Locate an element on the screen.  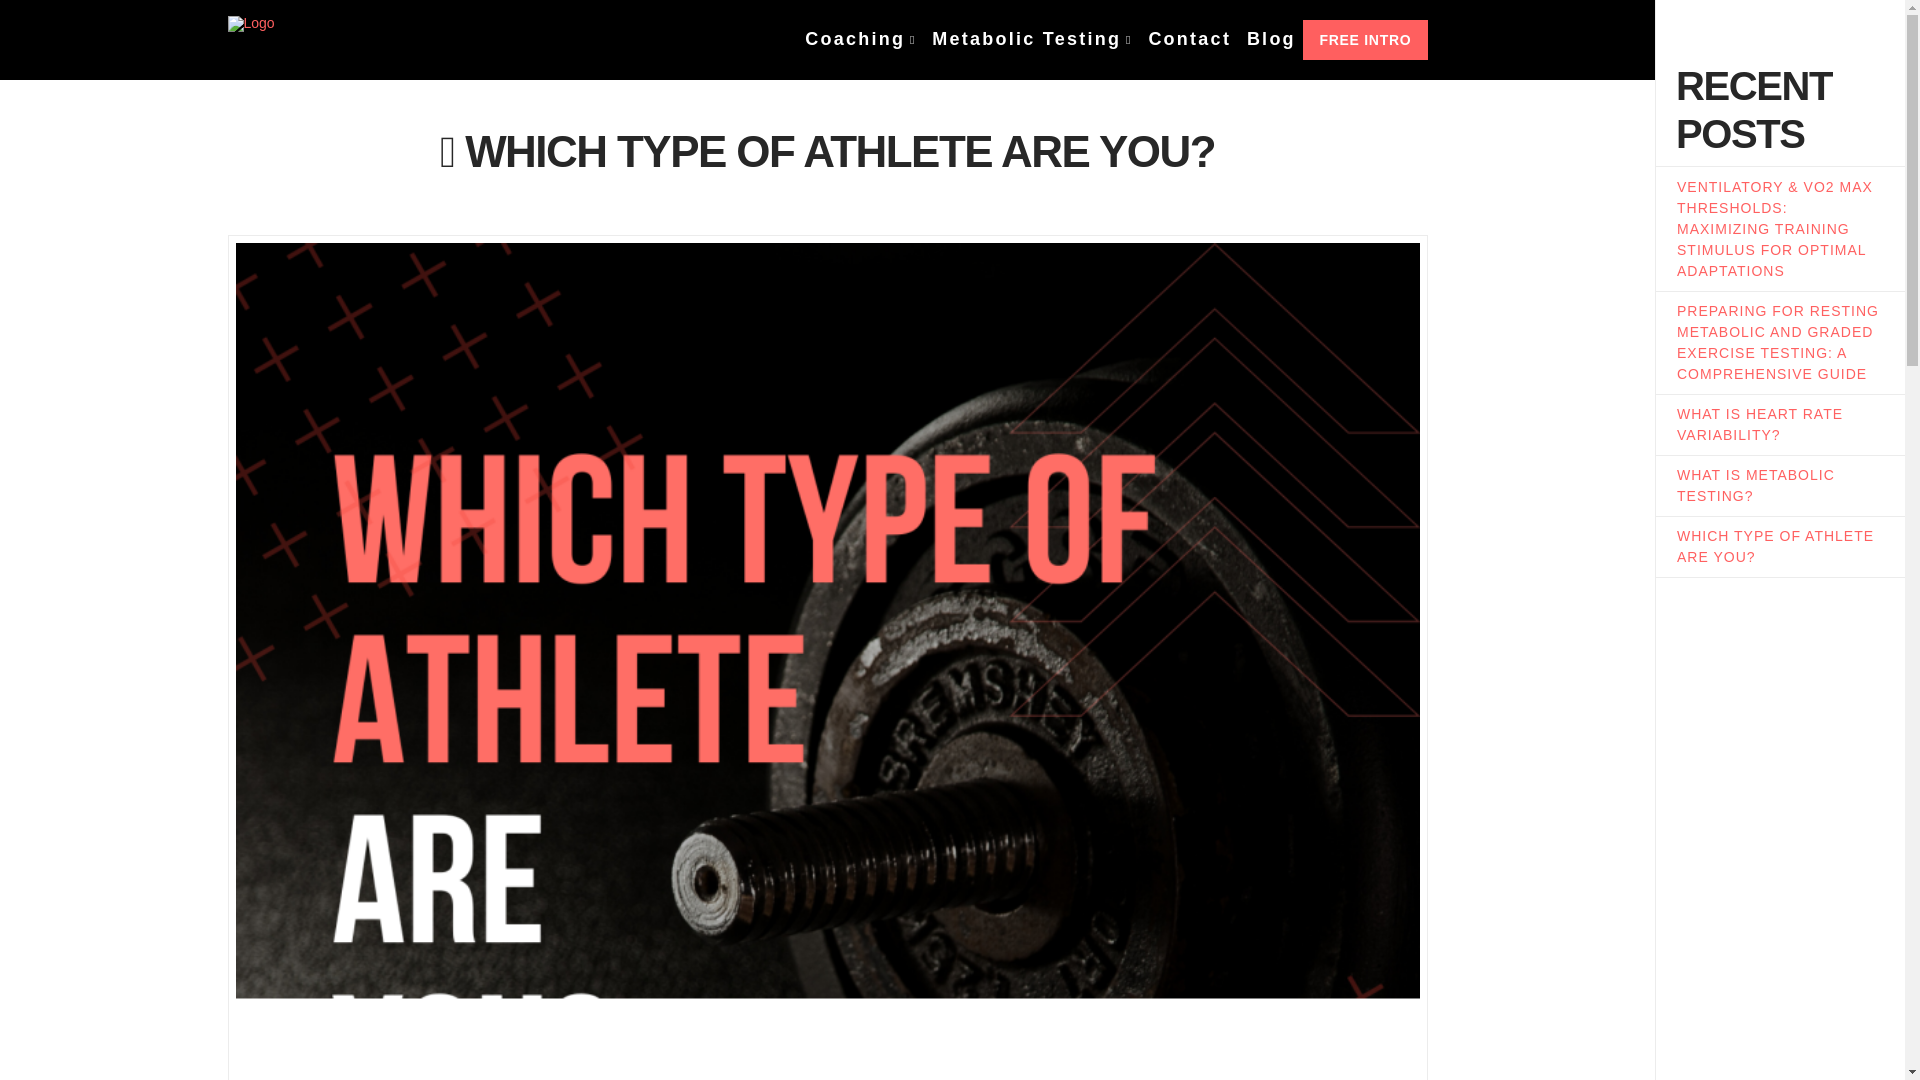
WHAT IS HEART RATE VARIABILITY? is located at coordinates (1760, 424).